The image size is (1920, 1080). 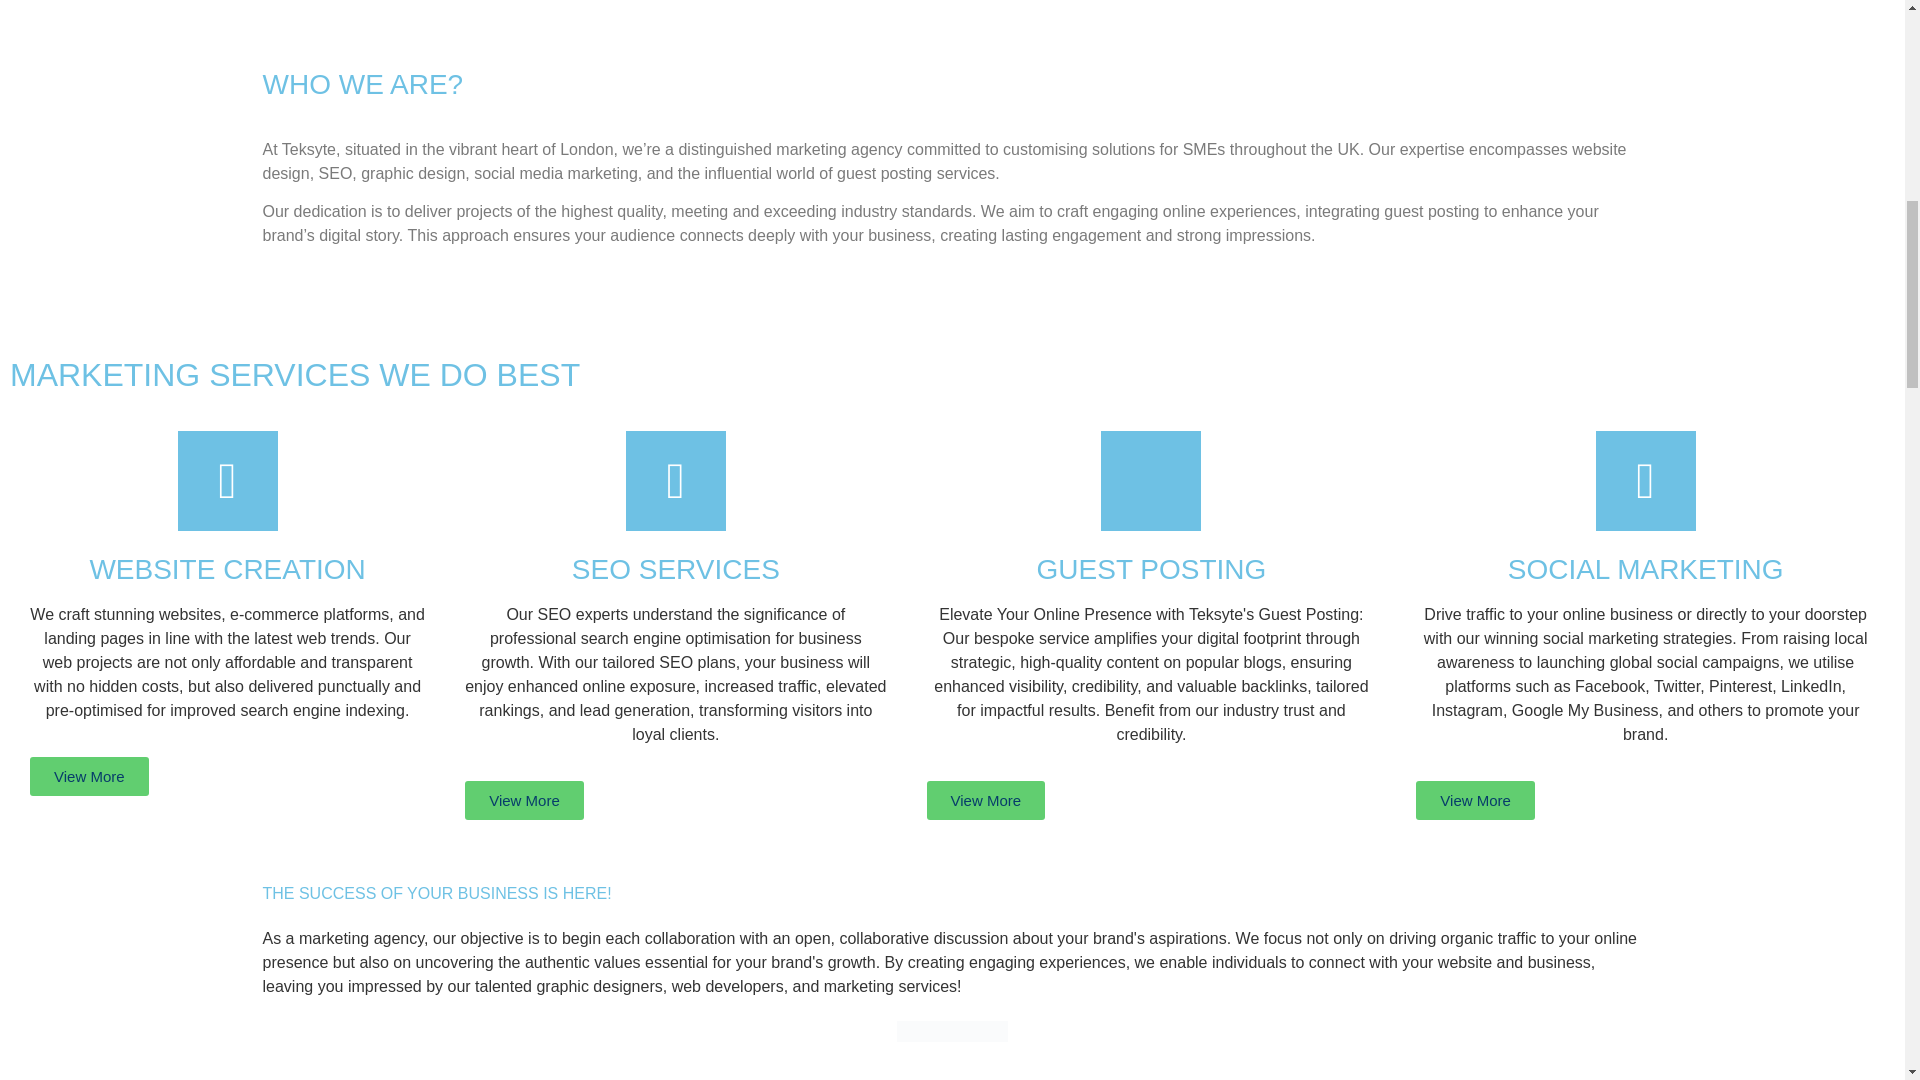 I want to click on View More, so click(x=1475, y=800).